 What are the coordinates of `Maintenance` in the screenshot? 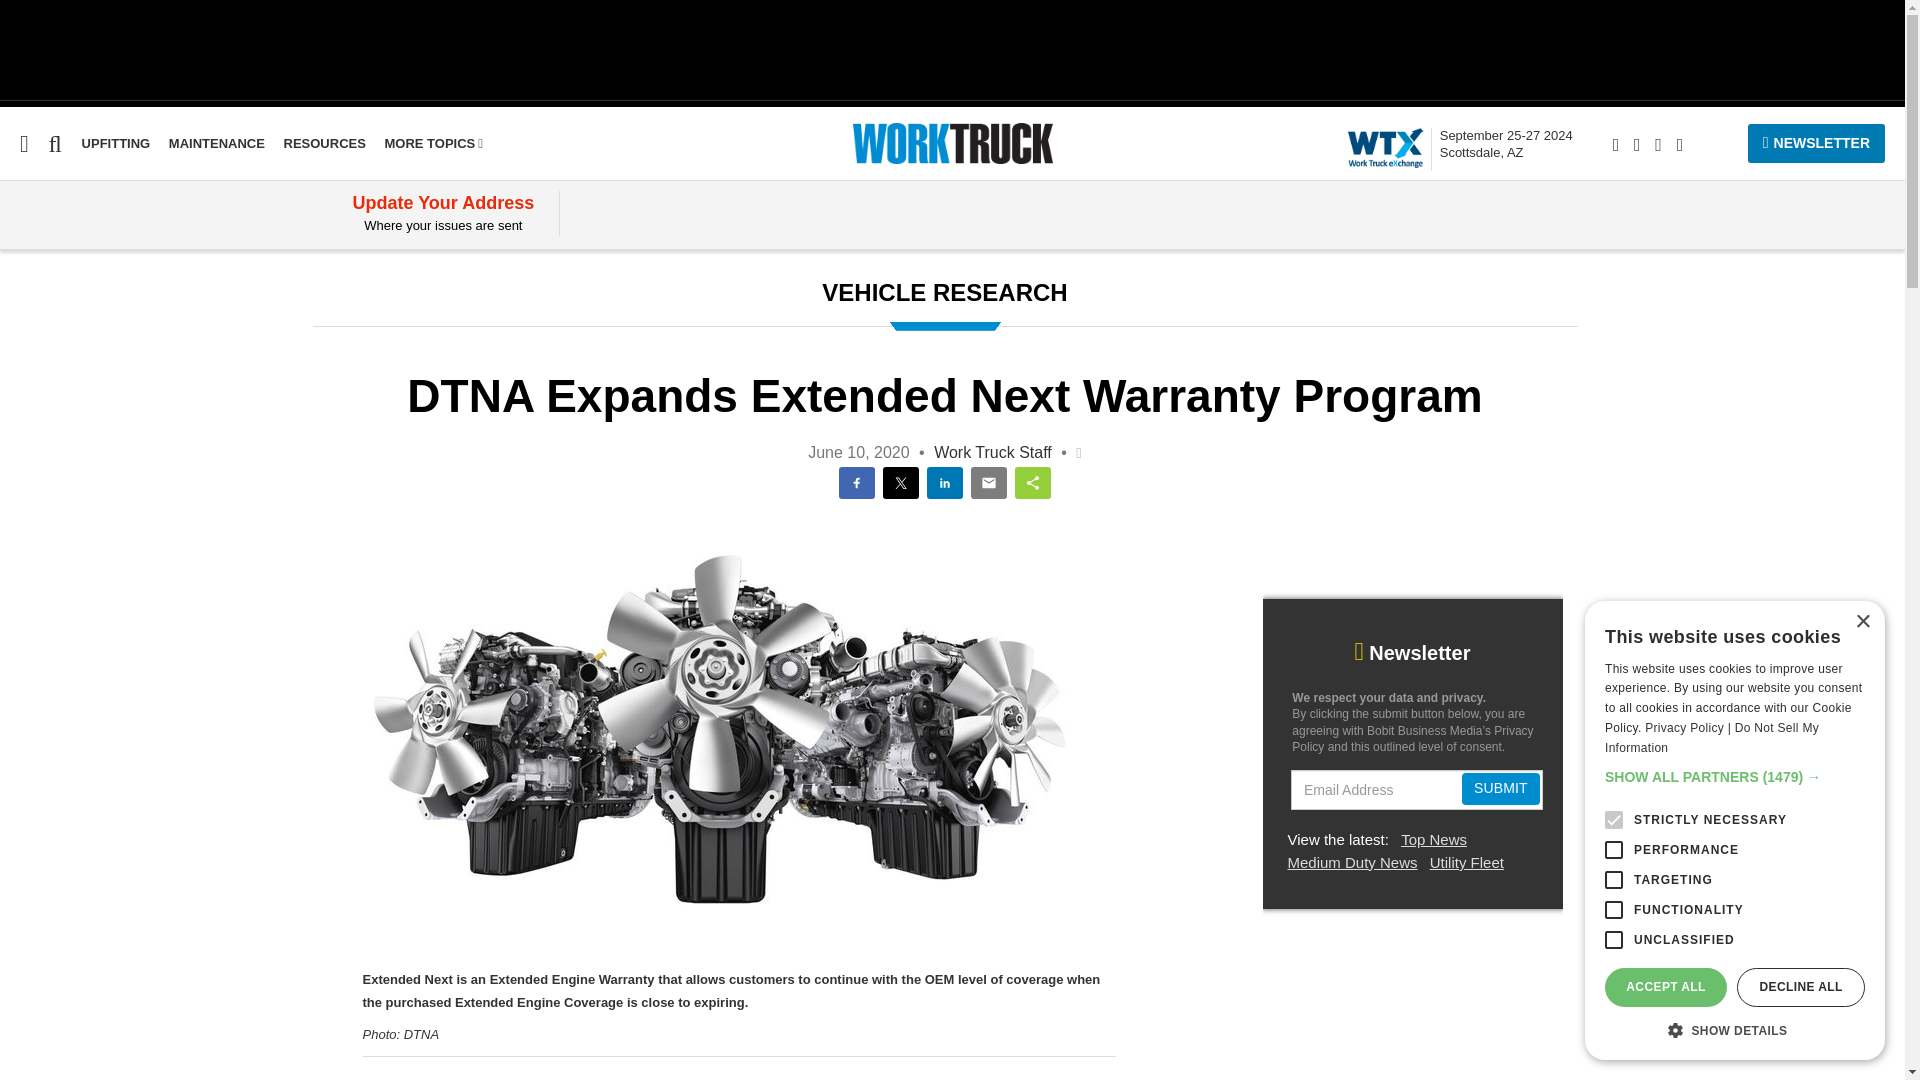 It's located at (216, 144).